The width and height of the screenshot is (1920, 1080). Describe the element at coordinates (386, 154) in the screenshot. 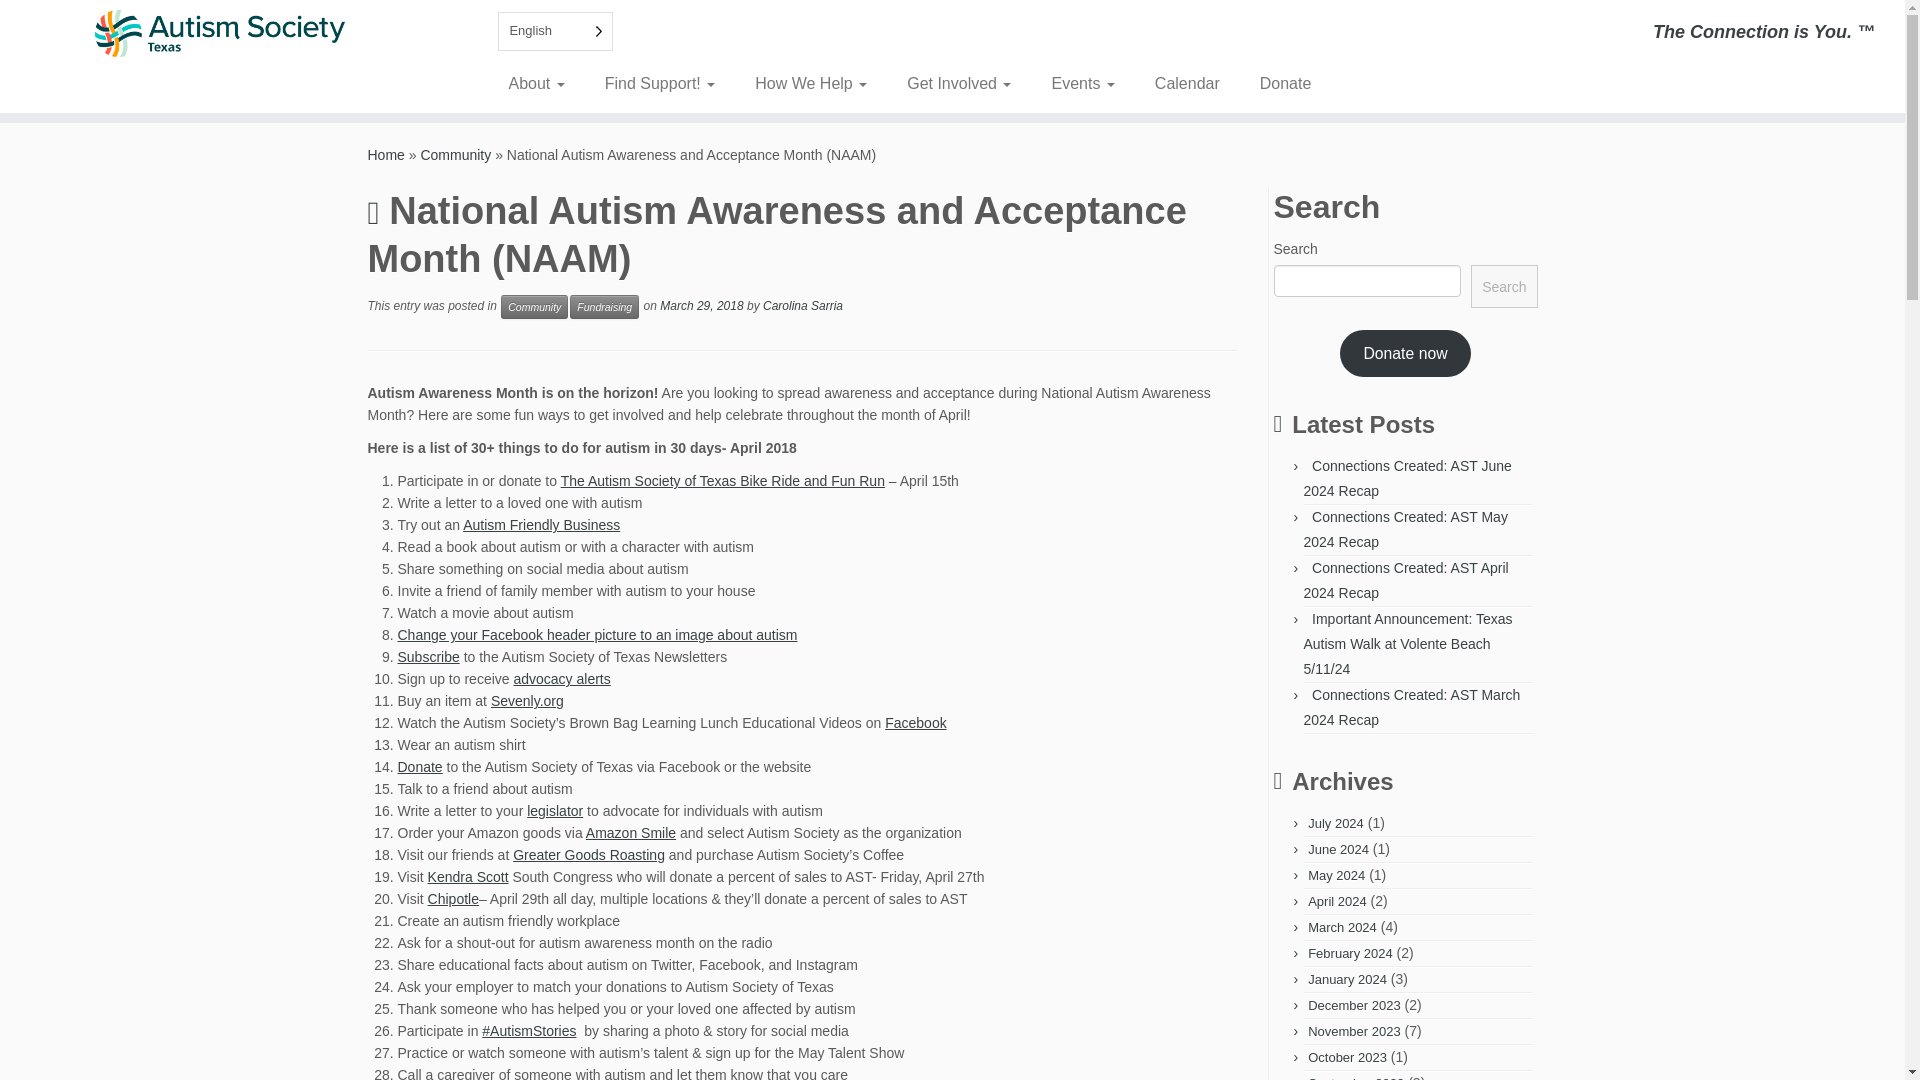

I see `Autism Society of Texas` at that location.